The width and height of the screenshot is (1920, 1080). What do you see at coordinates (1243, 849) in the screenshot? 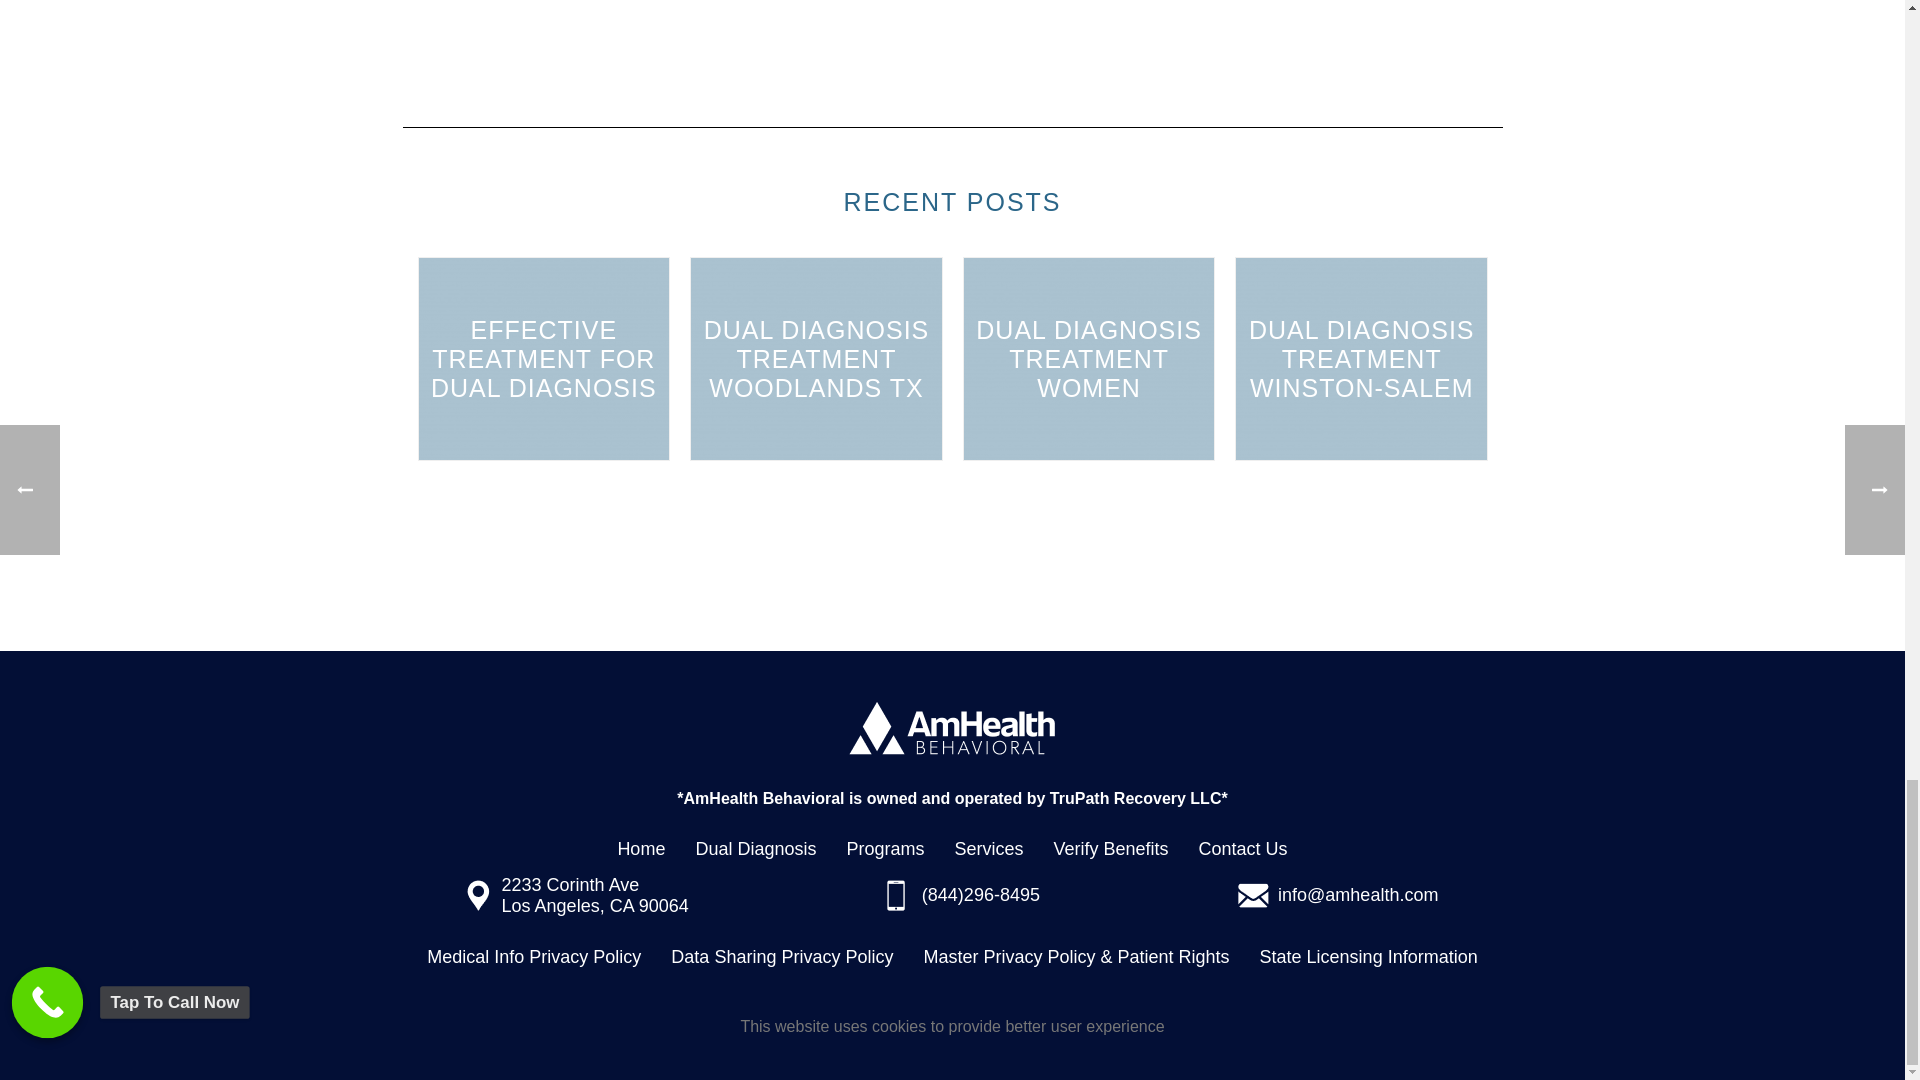
I see `Contact Us` at bounding box center [1243, 849].